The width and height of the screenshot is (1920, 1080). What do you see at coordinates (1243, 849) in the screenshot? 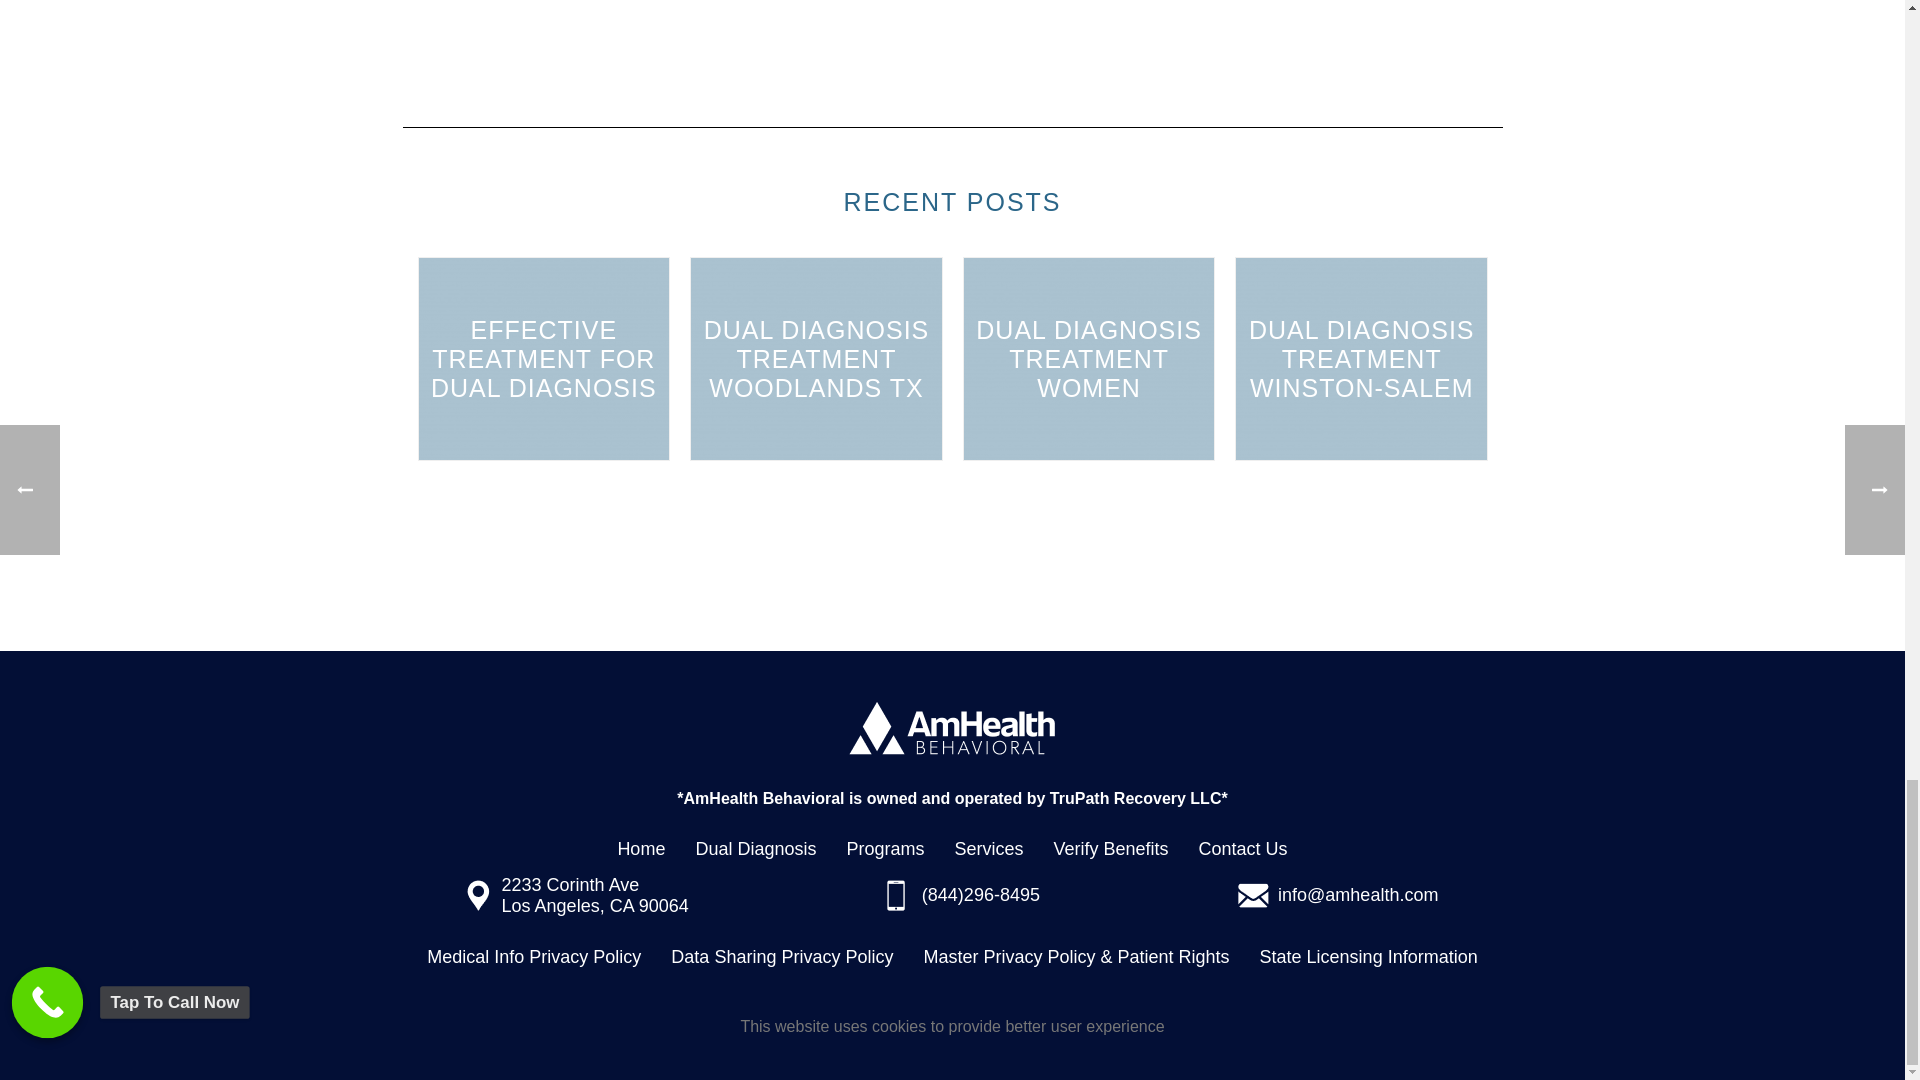
I see `Contact Us` at bounding box center [1243, 849].